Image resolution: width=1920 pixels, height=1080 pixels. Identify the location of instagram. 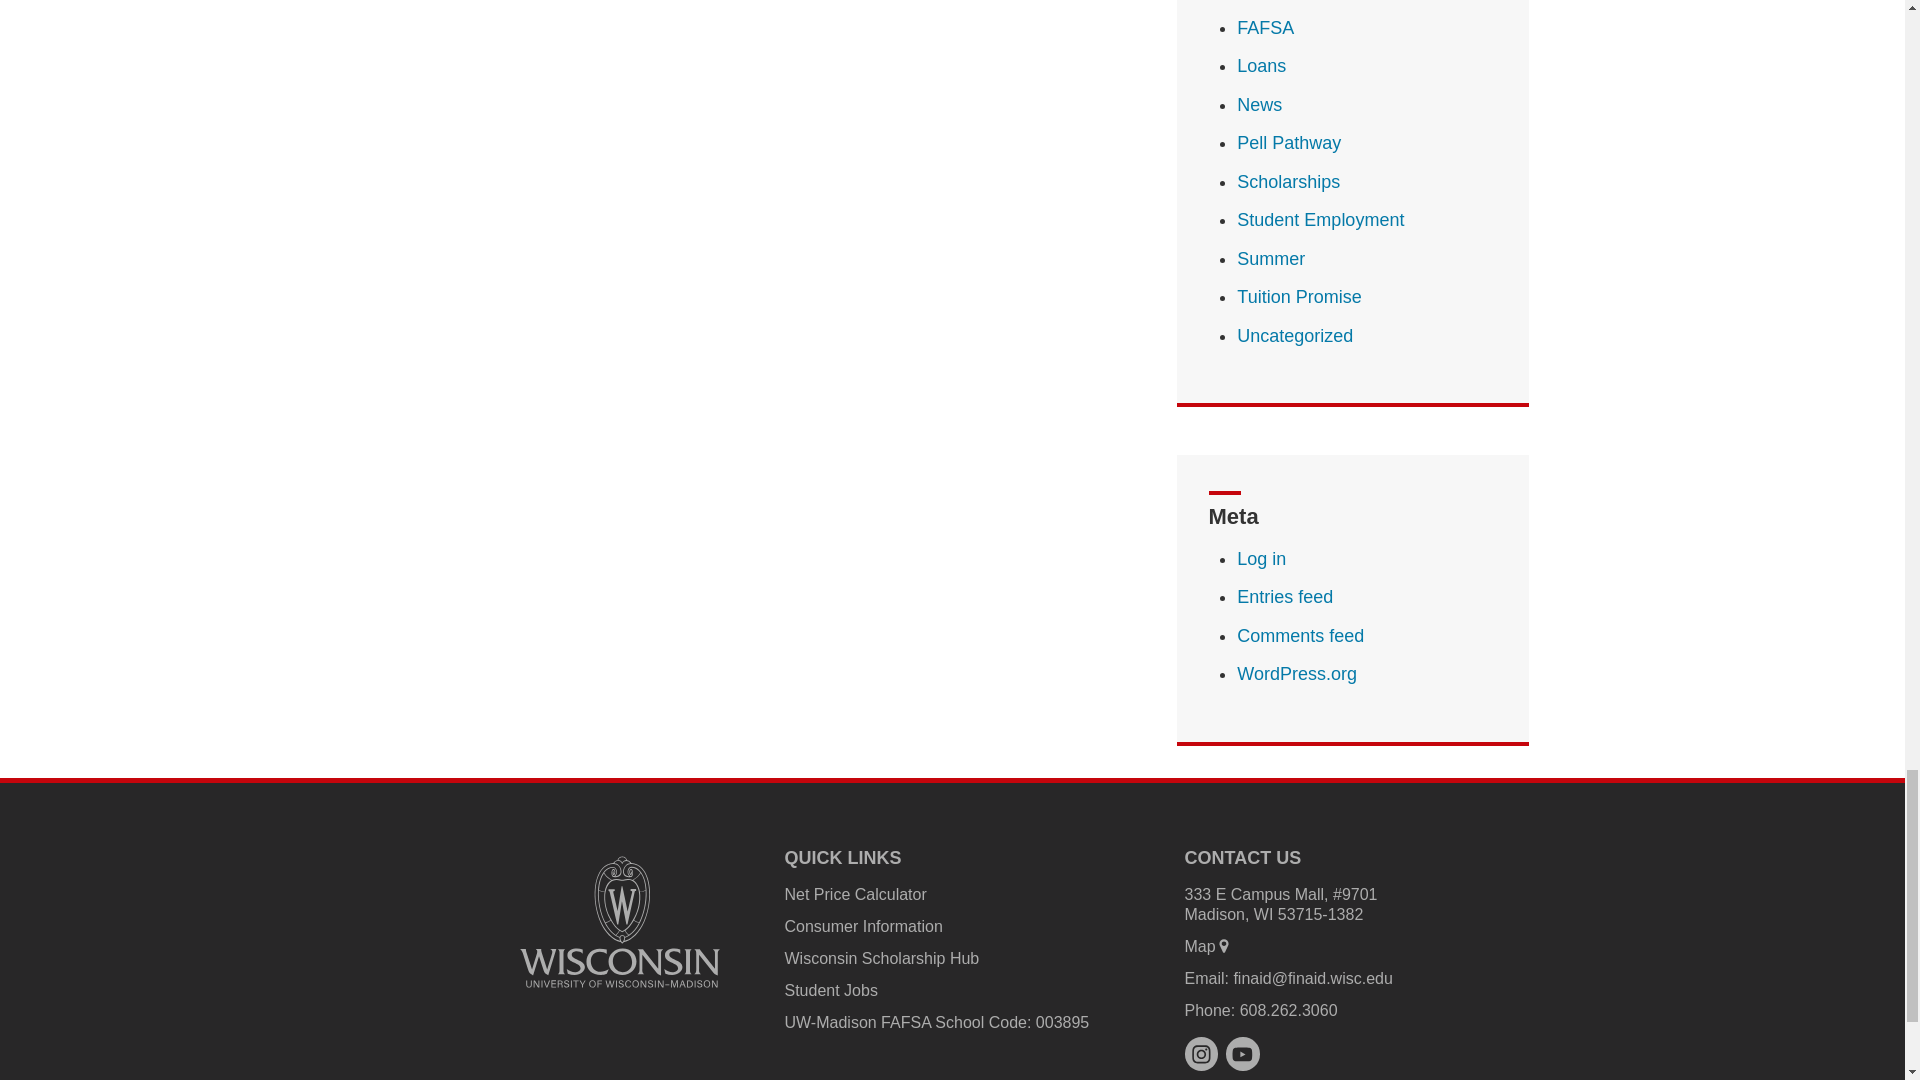
(1200, 1054).